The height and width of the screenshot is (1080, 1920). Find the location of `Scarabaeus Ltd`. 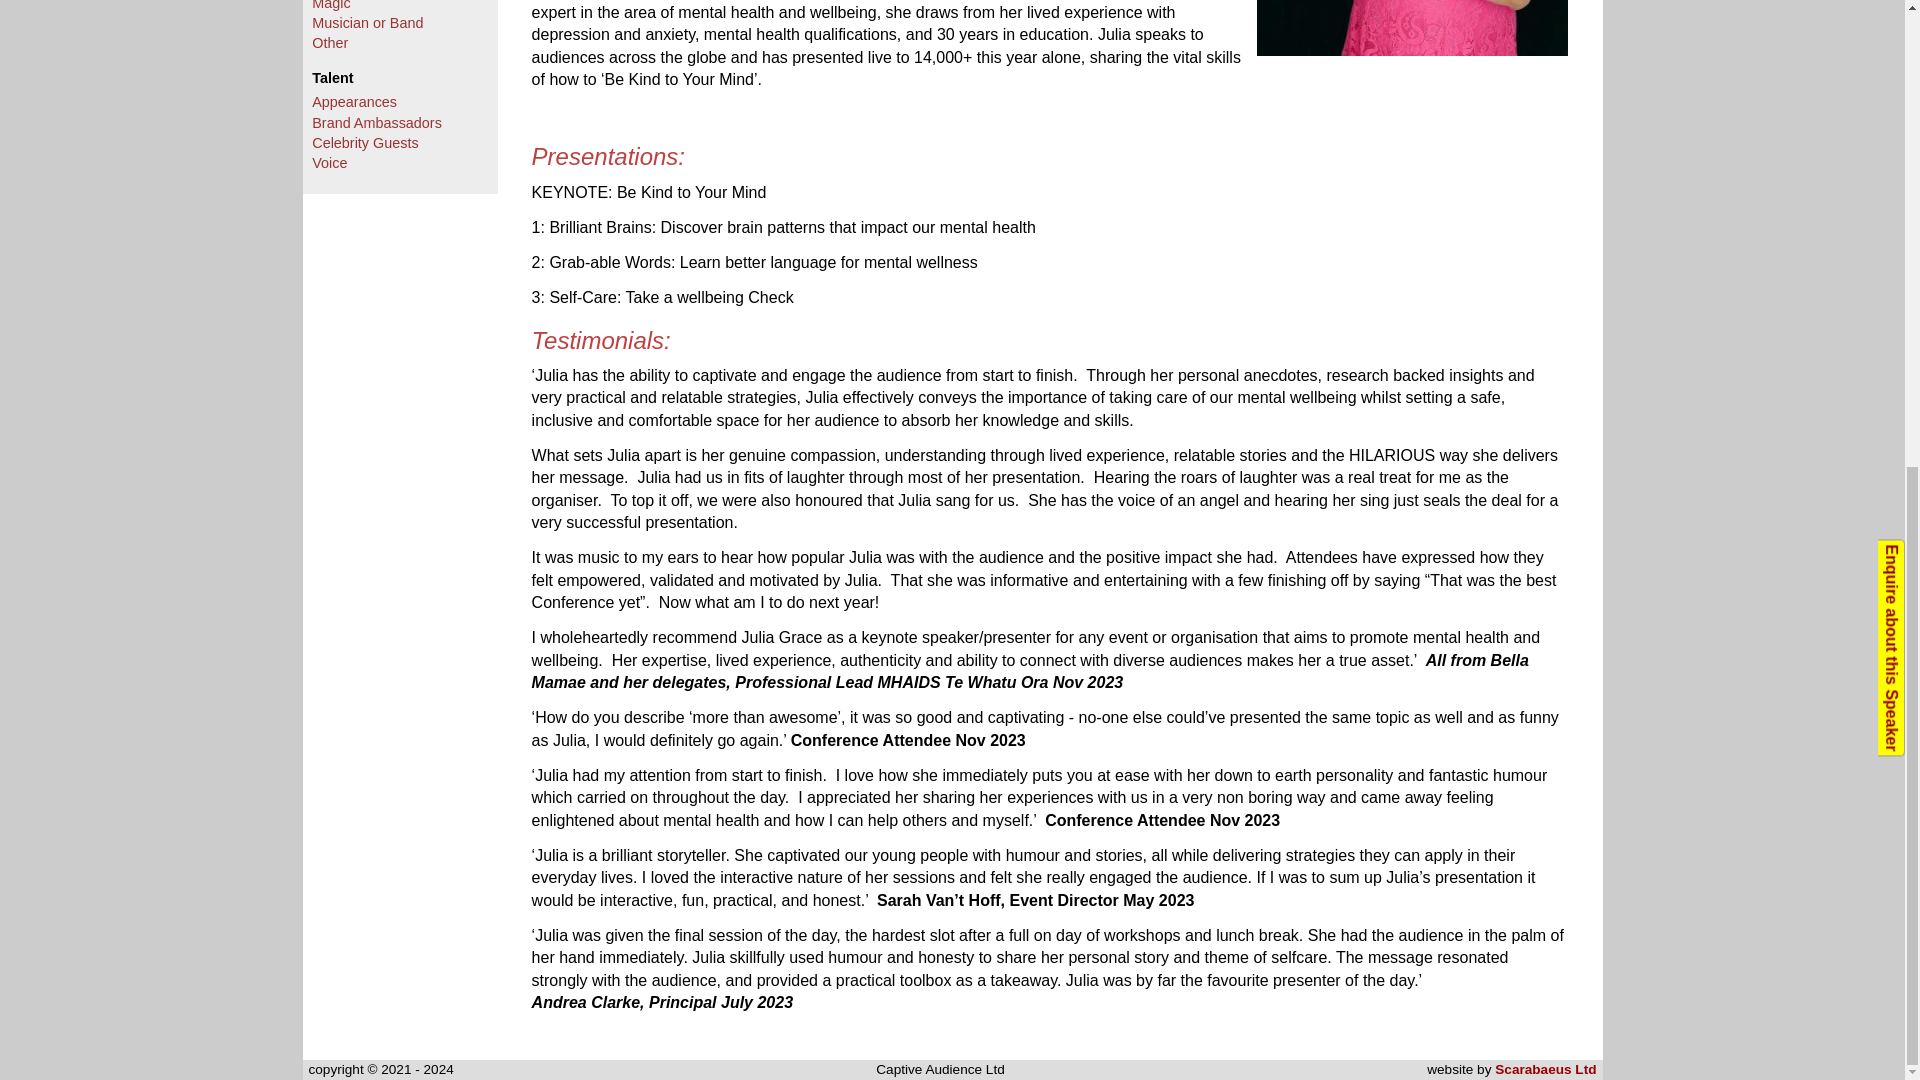

Scarabaeus Ltd is located at coordinates (1545, 1068).